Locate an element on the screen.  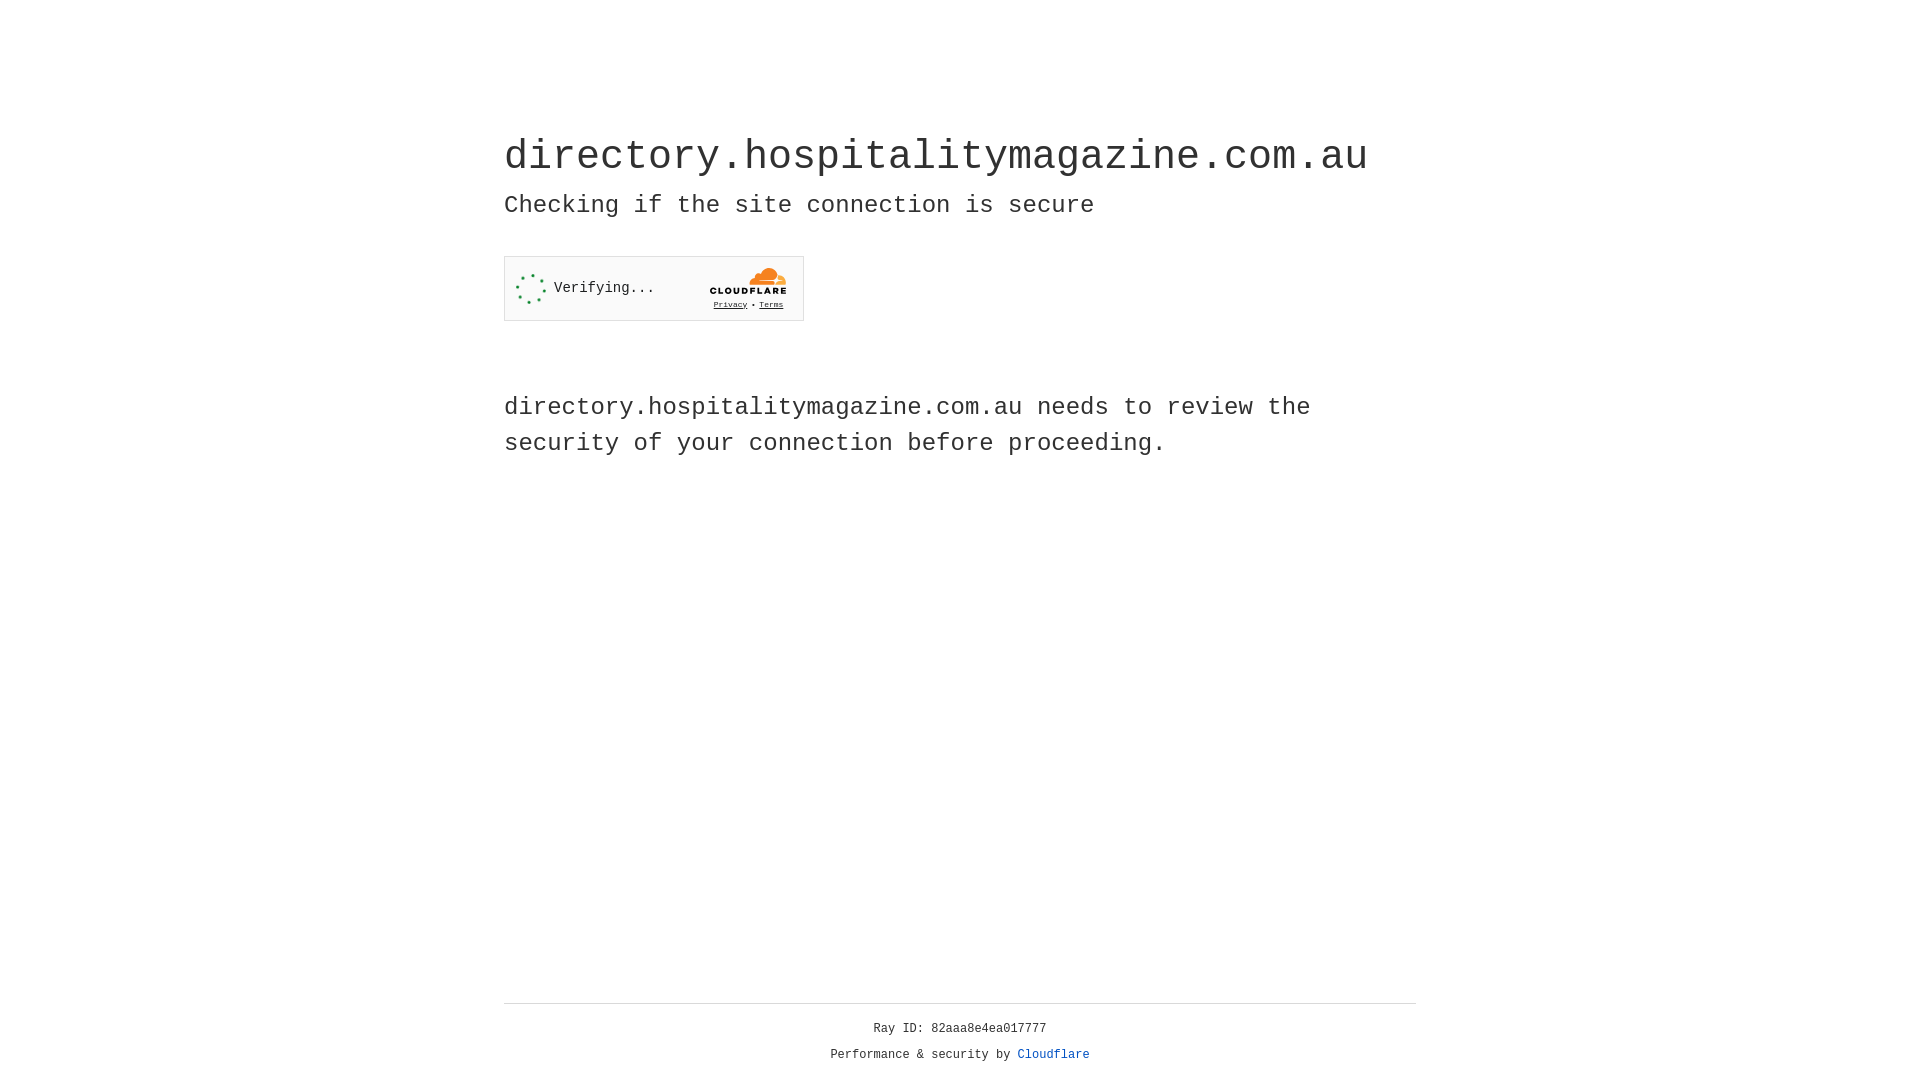
Cloudflare is located at coordinates (1054, 1055).